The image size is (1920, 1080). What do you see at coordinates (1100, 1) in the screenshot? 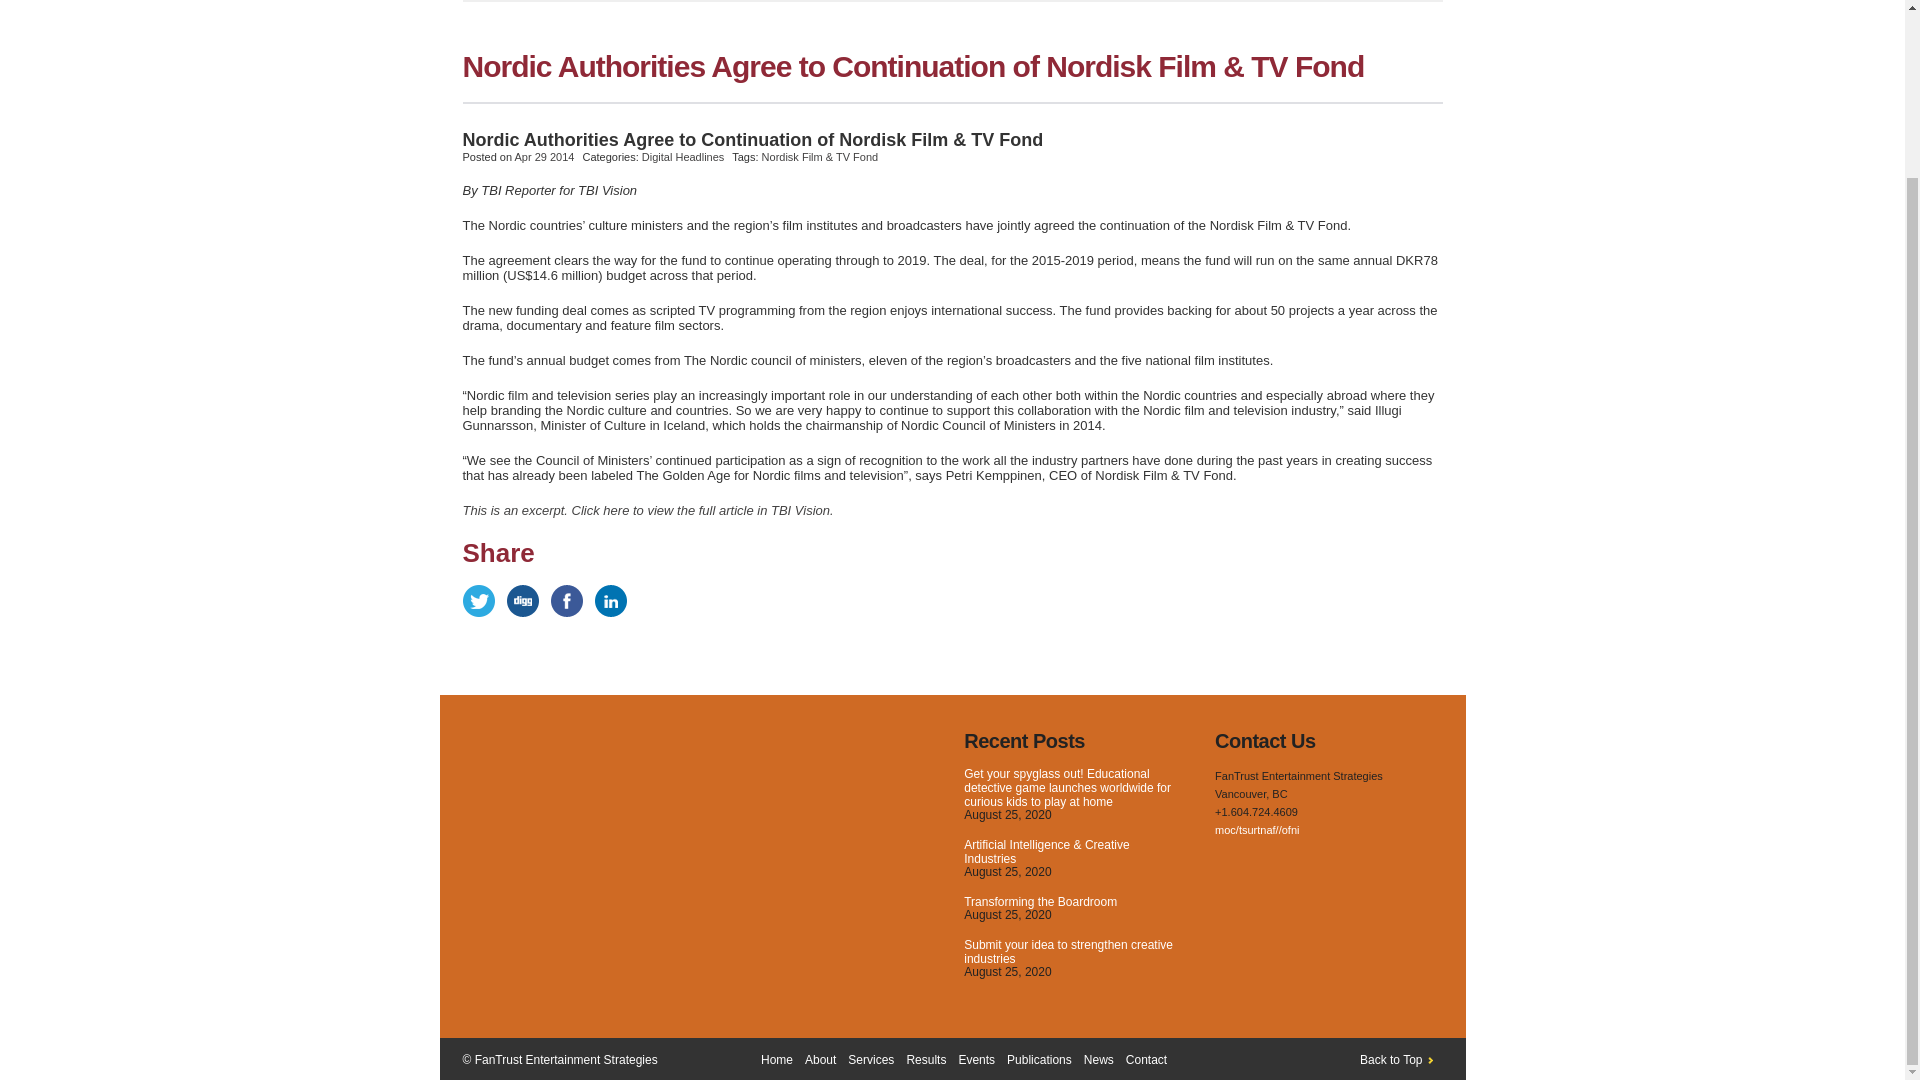
I see `NEWS` at bounding box center [1100, 1].